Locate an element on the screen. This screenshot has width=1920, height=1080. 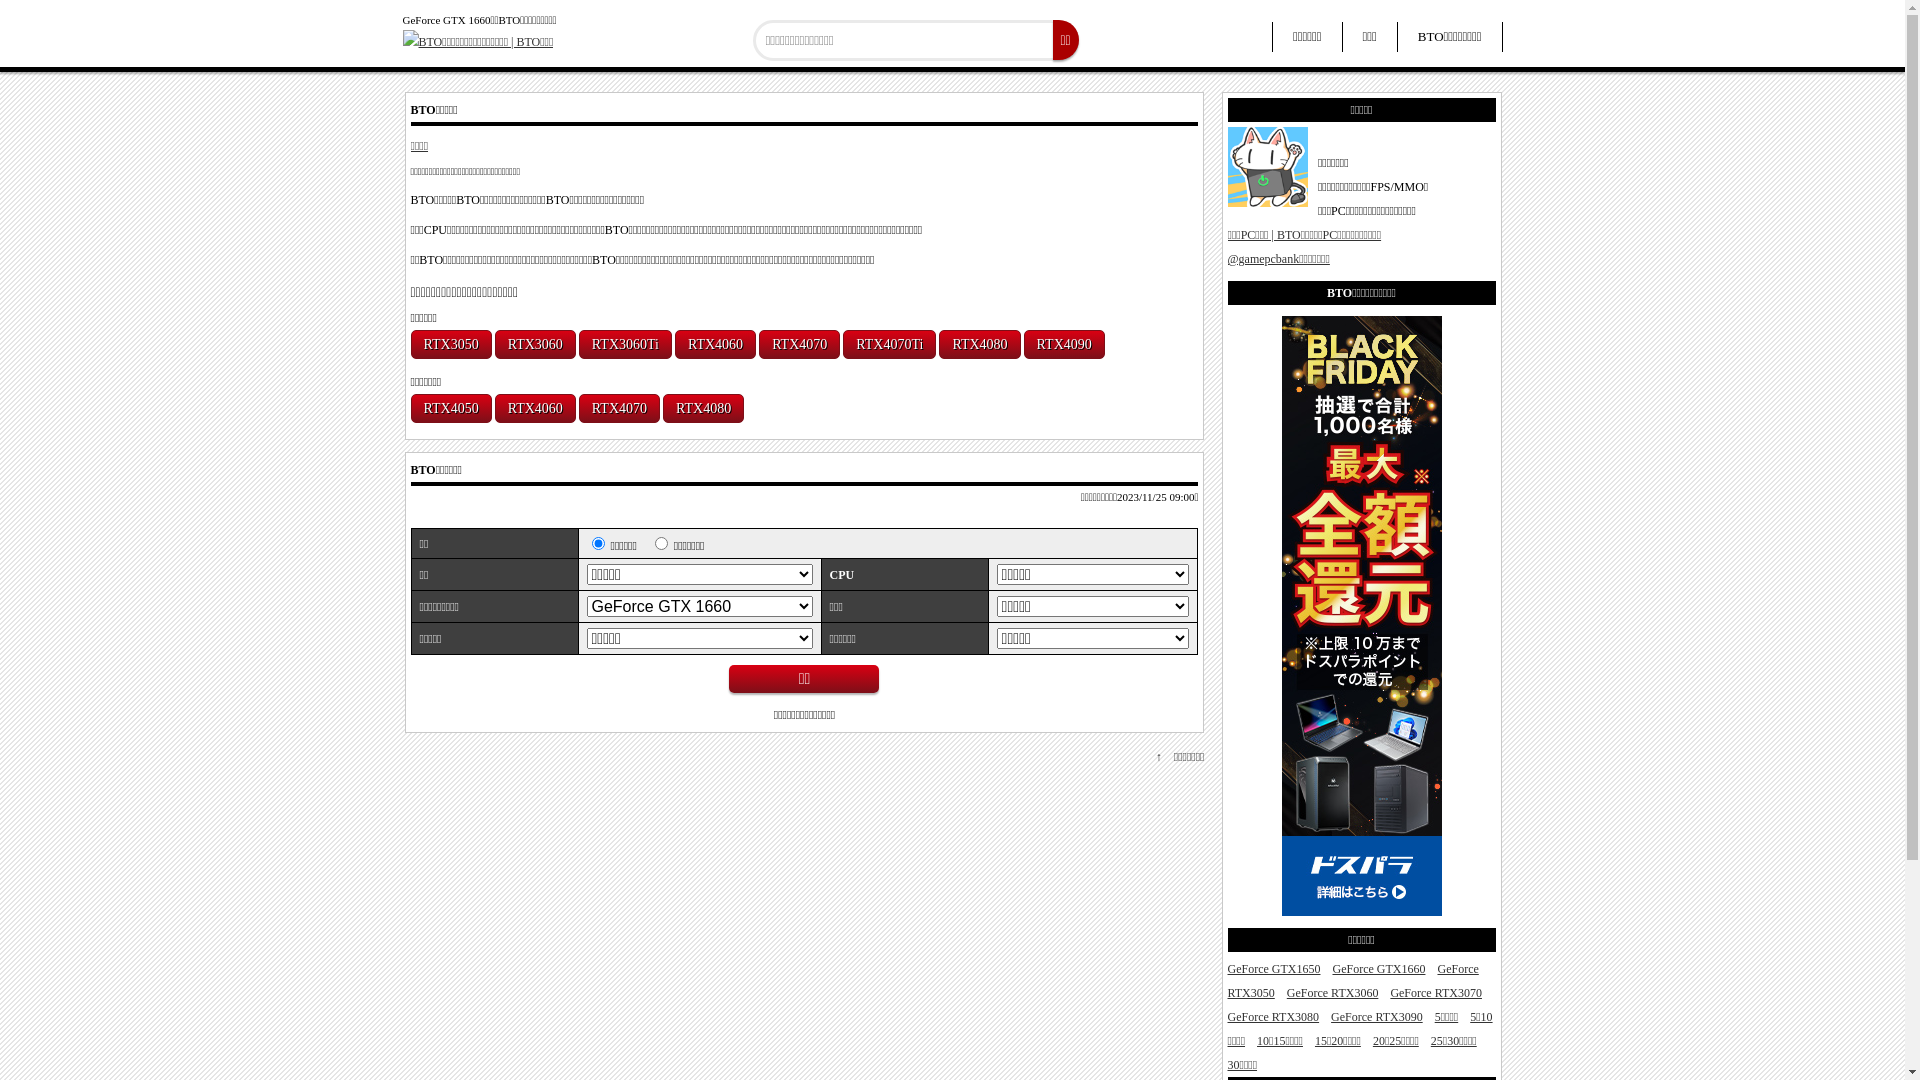
RTX4080 is located at coordinates (980, 344).